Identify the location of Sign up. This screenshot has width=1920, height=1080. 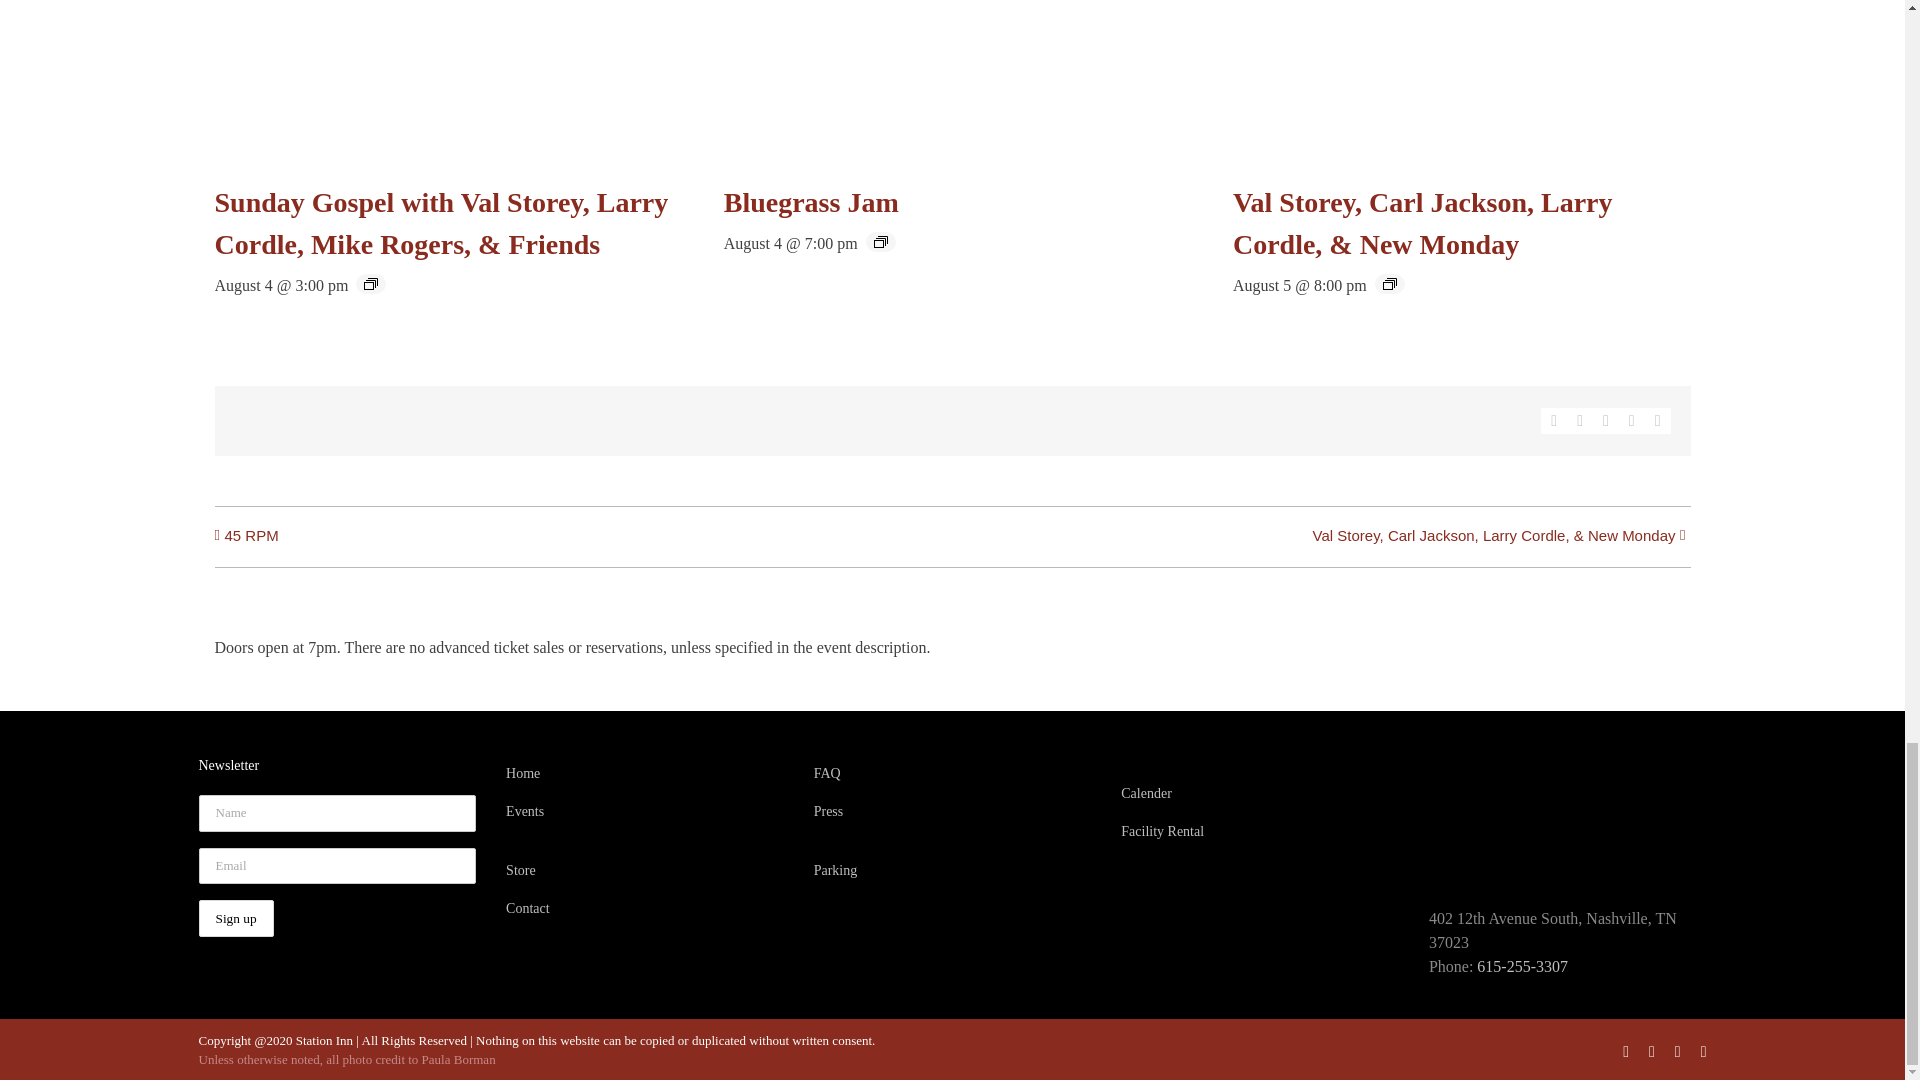
(234, 918).